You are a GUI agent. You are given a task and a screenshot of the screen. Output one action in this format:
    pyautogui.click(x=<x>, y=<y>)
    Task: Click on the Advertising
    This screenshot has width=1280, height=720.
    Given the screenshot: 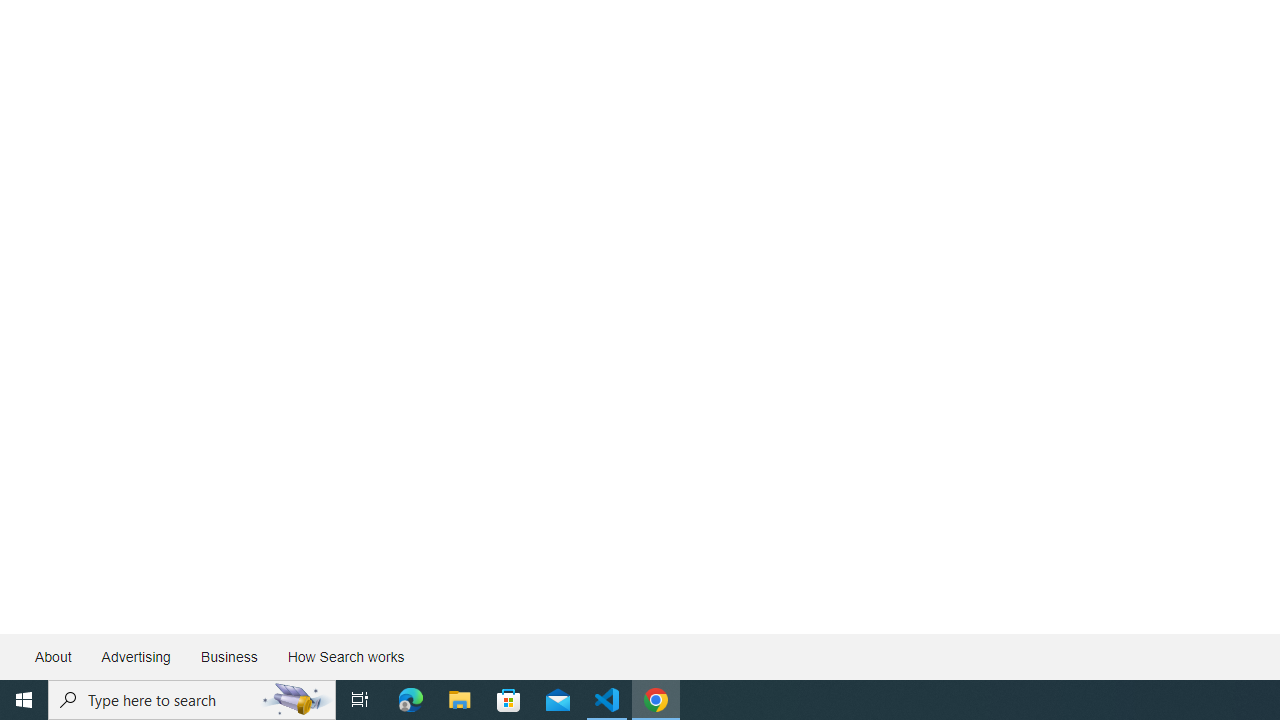 What is the action you would take?
    pyautogui.click(x=135, y=656)
    